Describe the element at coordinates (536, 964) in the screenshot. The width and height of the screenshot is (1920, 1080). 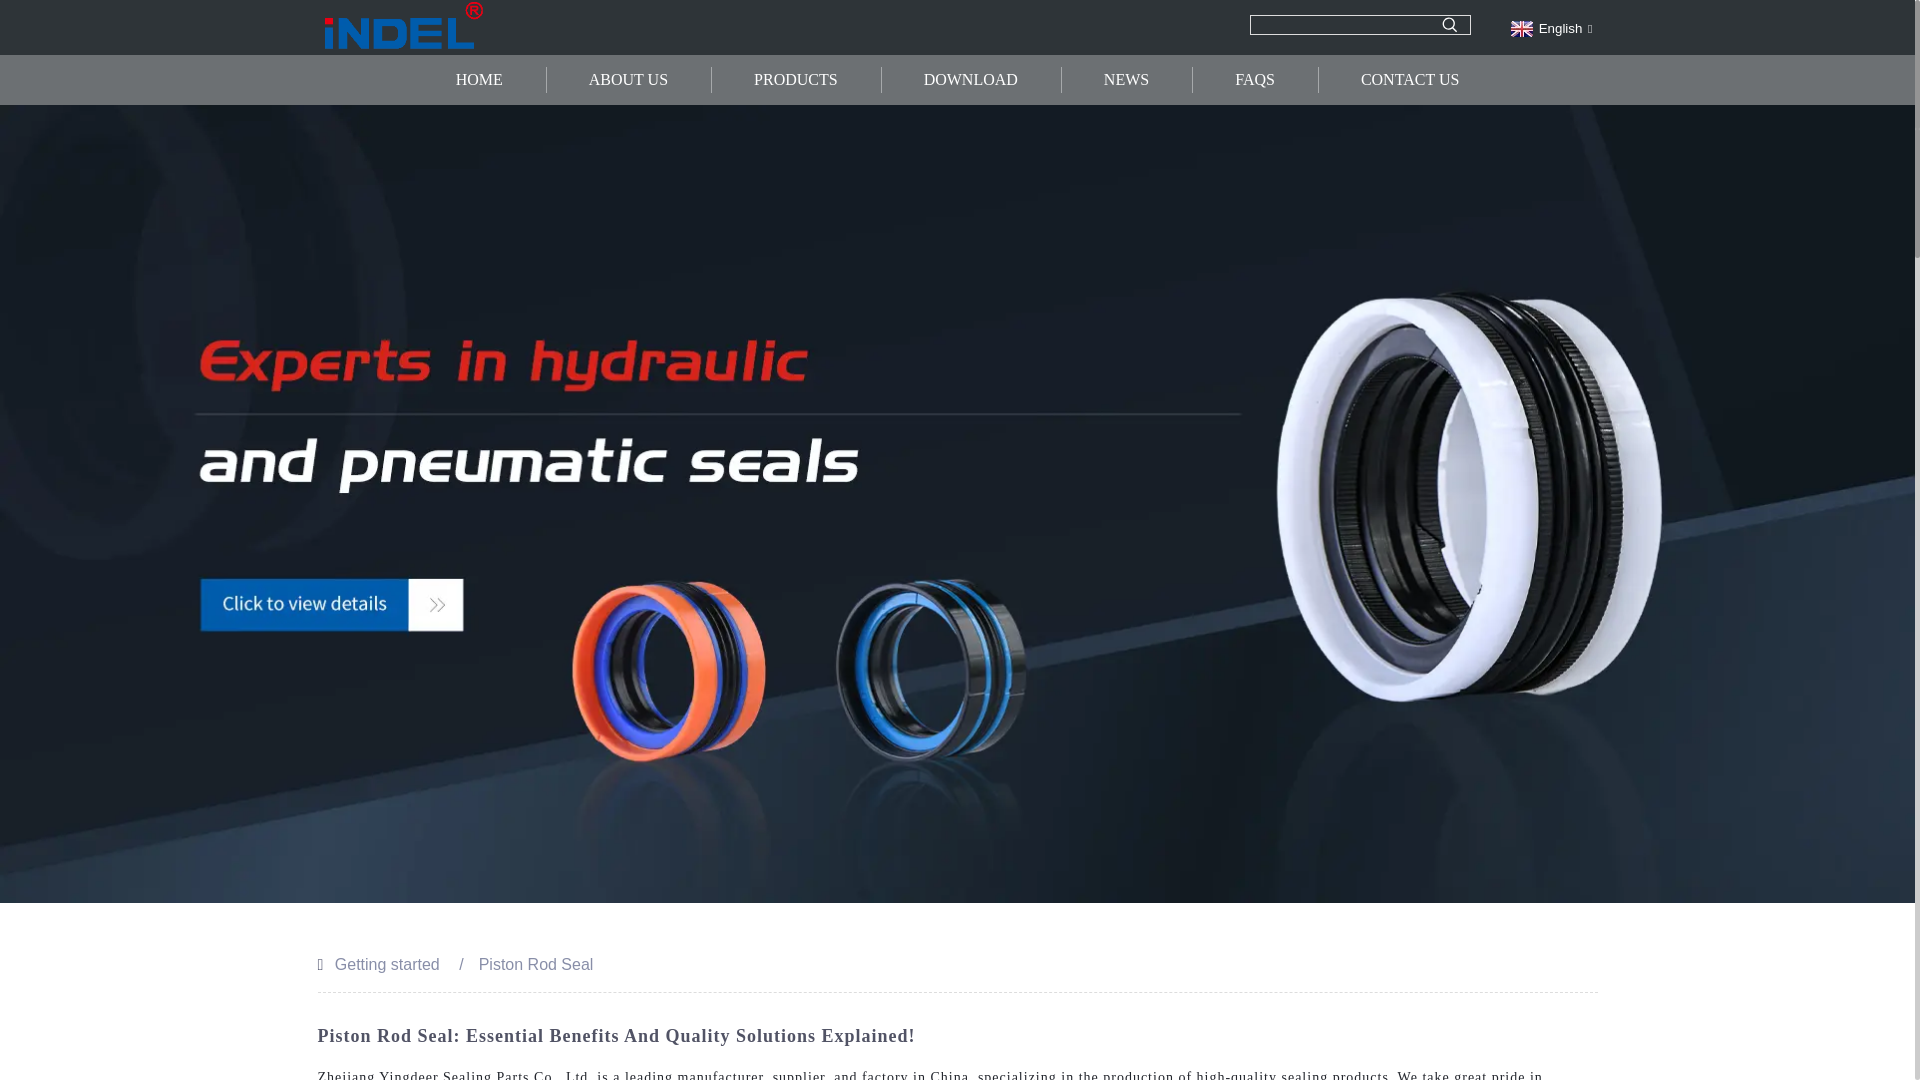
I see `Piston Rod Seal` at that location.